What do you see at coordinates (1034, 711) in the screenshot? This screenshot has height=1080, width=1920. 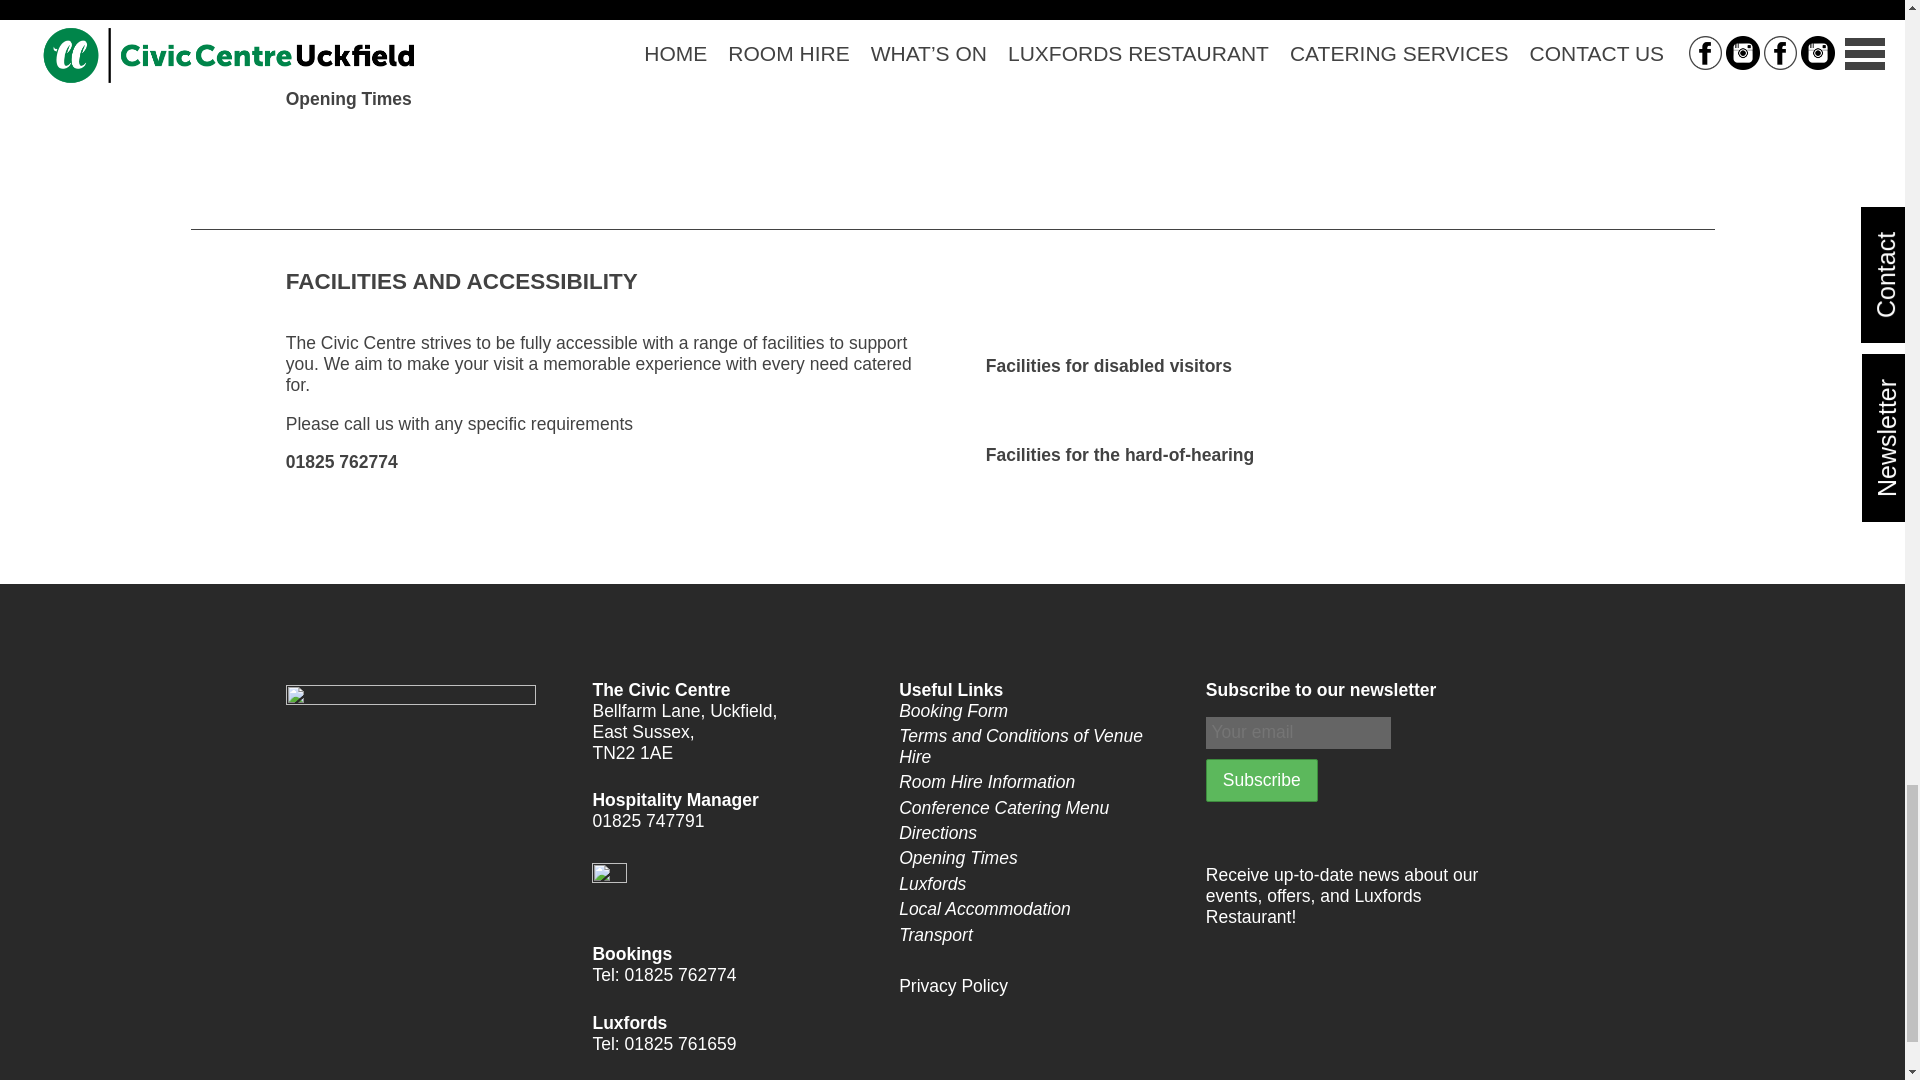 I see `Booking Form` at bounding box center [1034, 711].